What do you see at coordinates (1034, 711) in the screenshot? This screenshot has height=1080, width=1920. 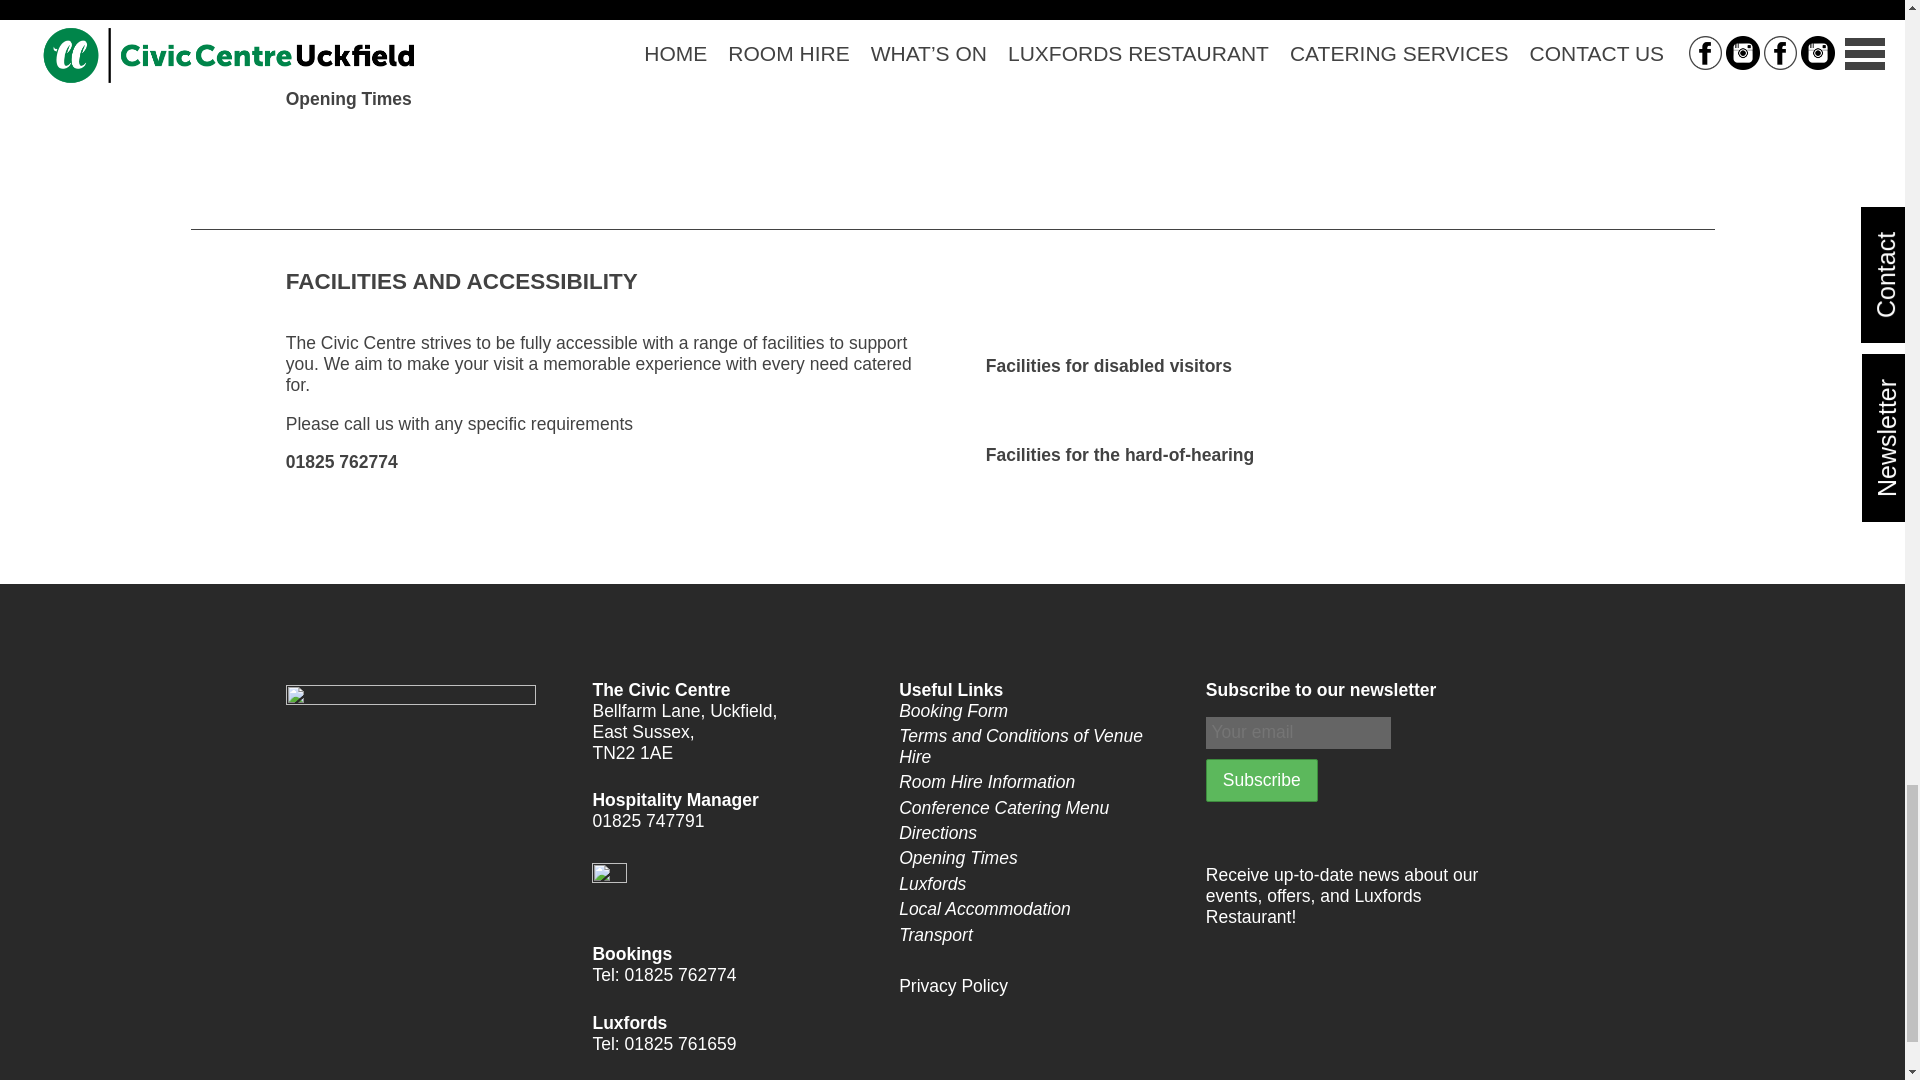 I see `Booking Form` at bounding box center [1034, 711].